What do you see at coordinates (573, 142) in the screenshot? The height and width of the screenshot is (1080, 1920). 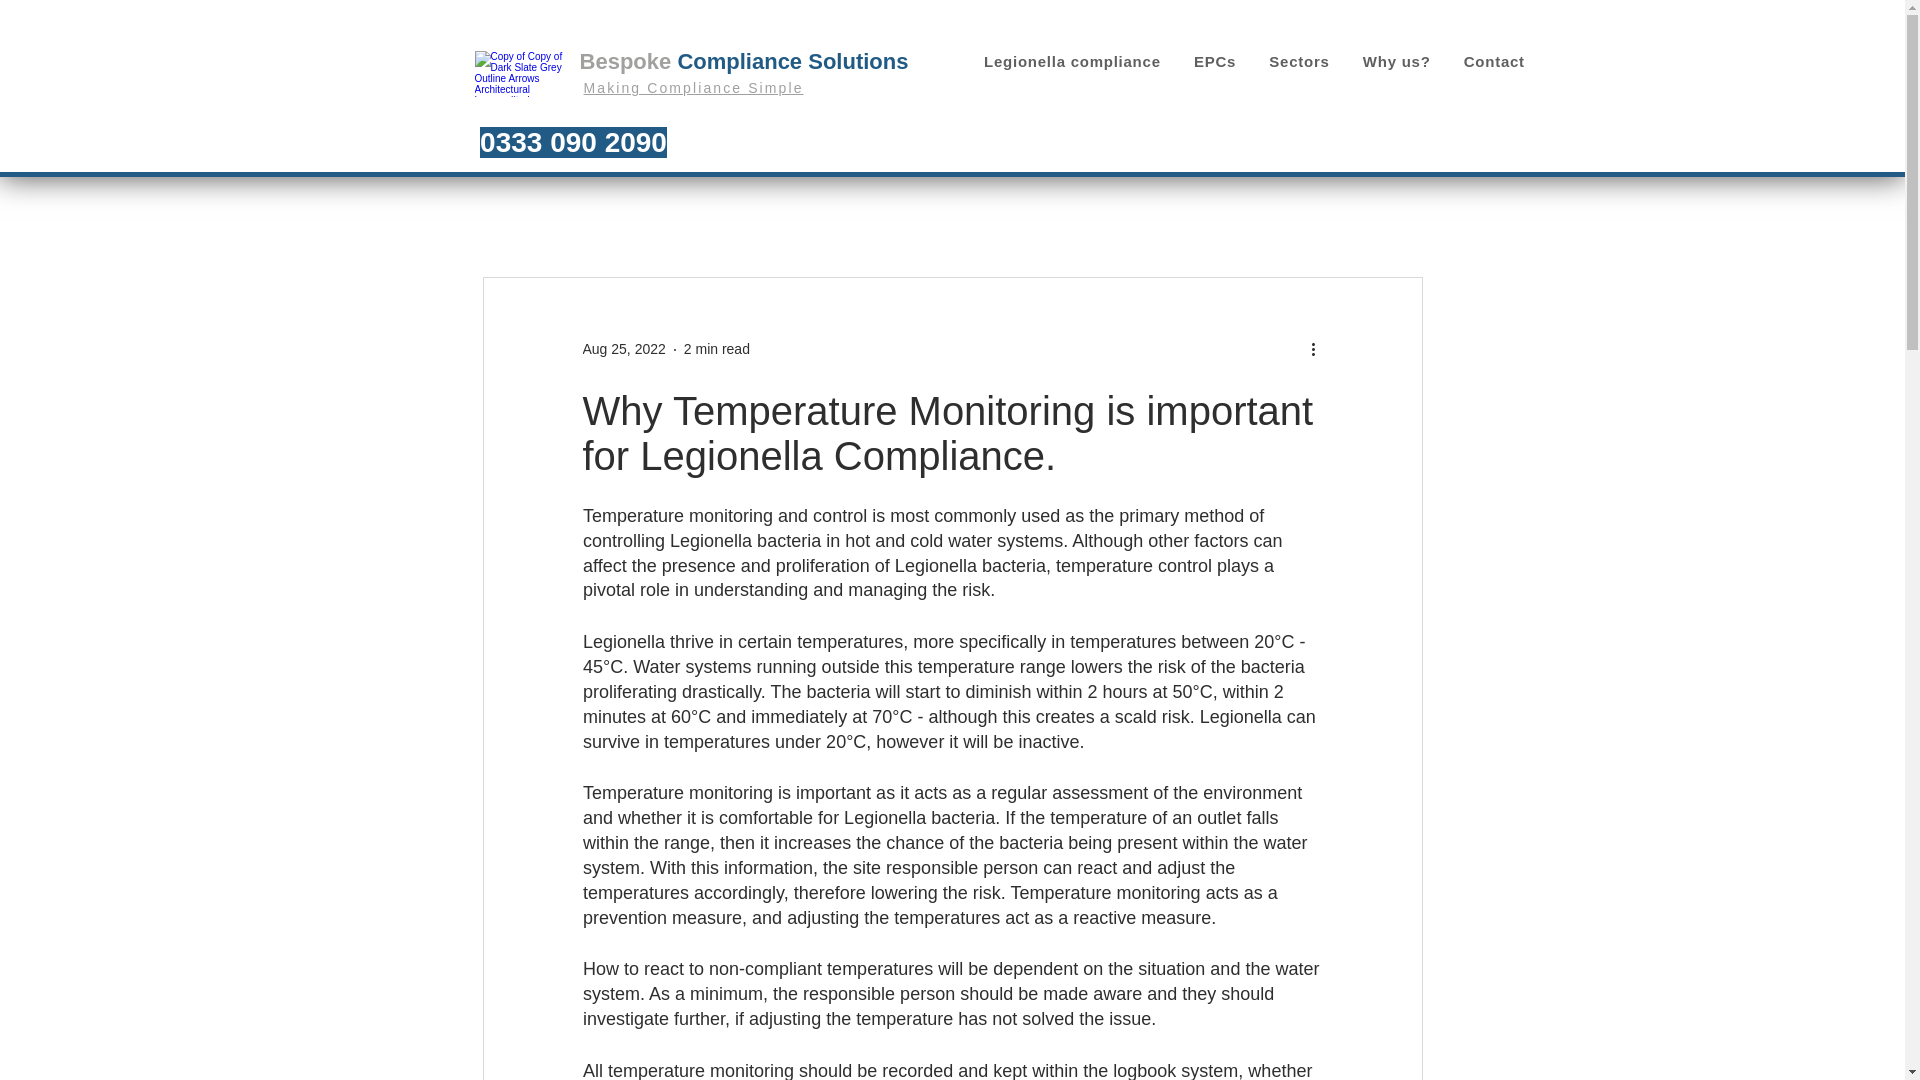 I see `0333 090 2090` at bounding box center [573, 142].